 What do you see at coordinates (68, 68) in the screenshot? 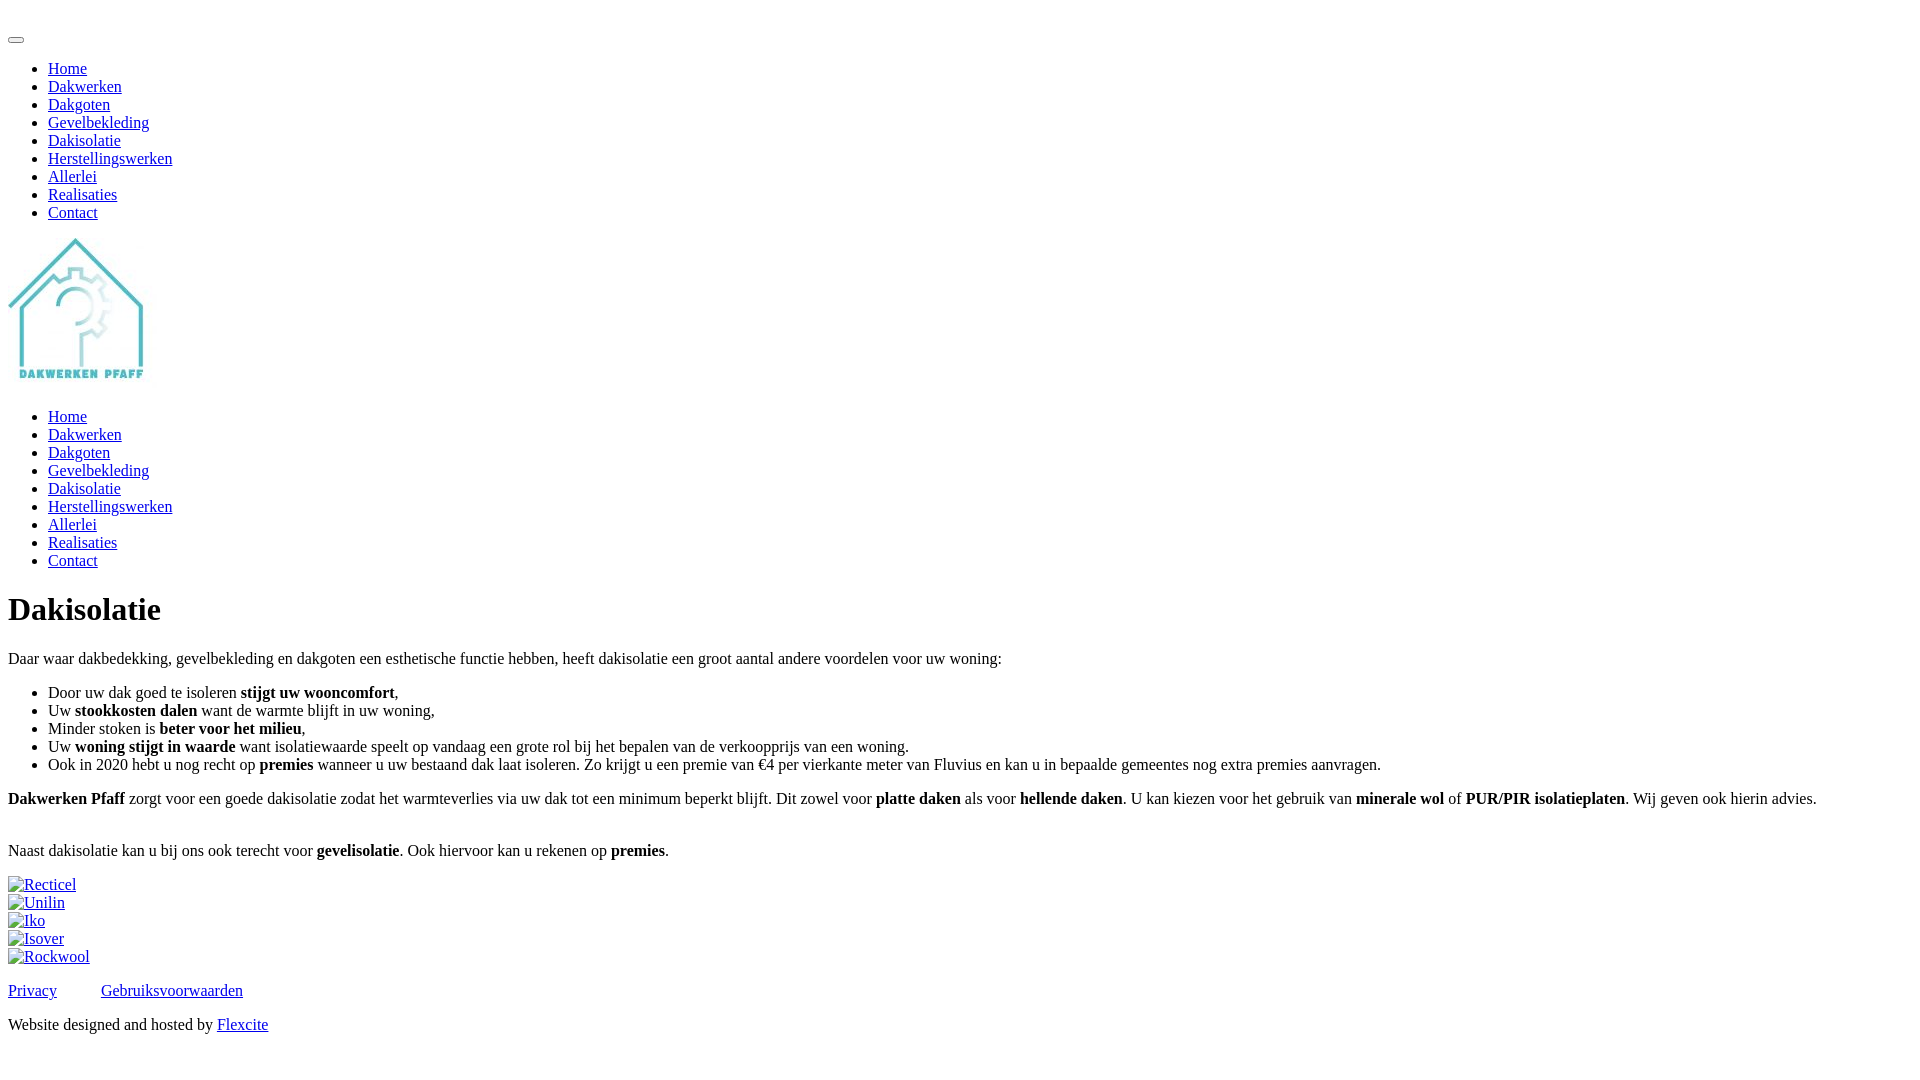
I see `Home` at bounding box center [68, 68].